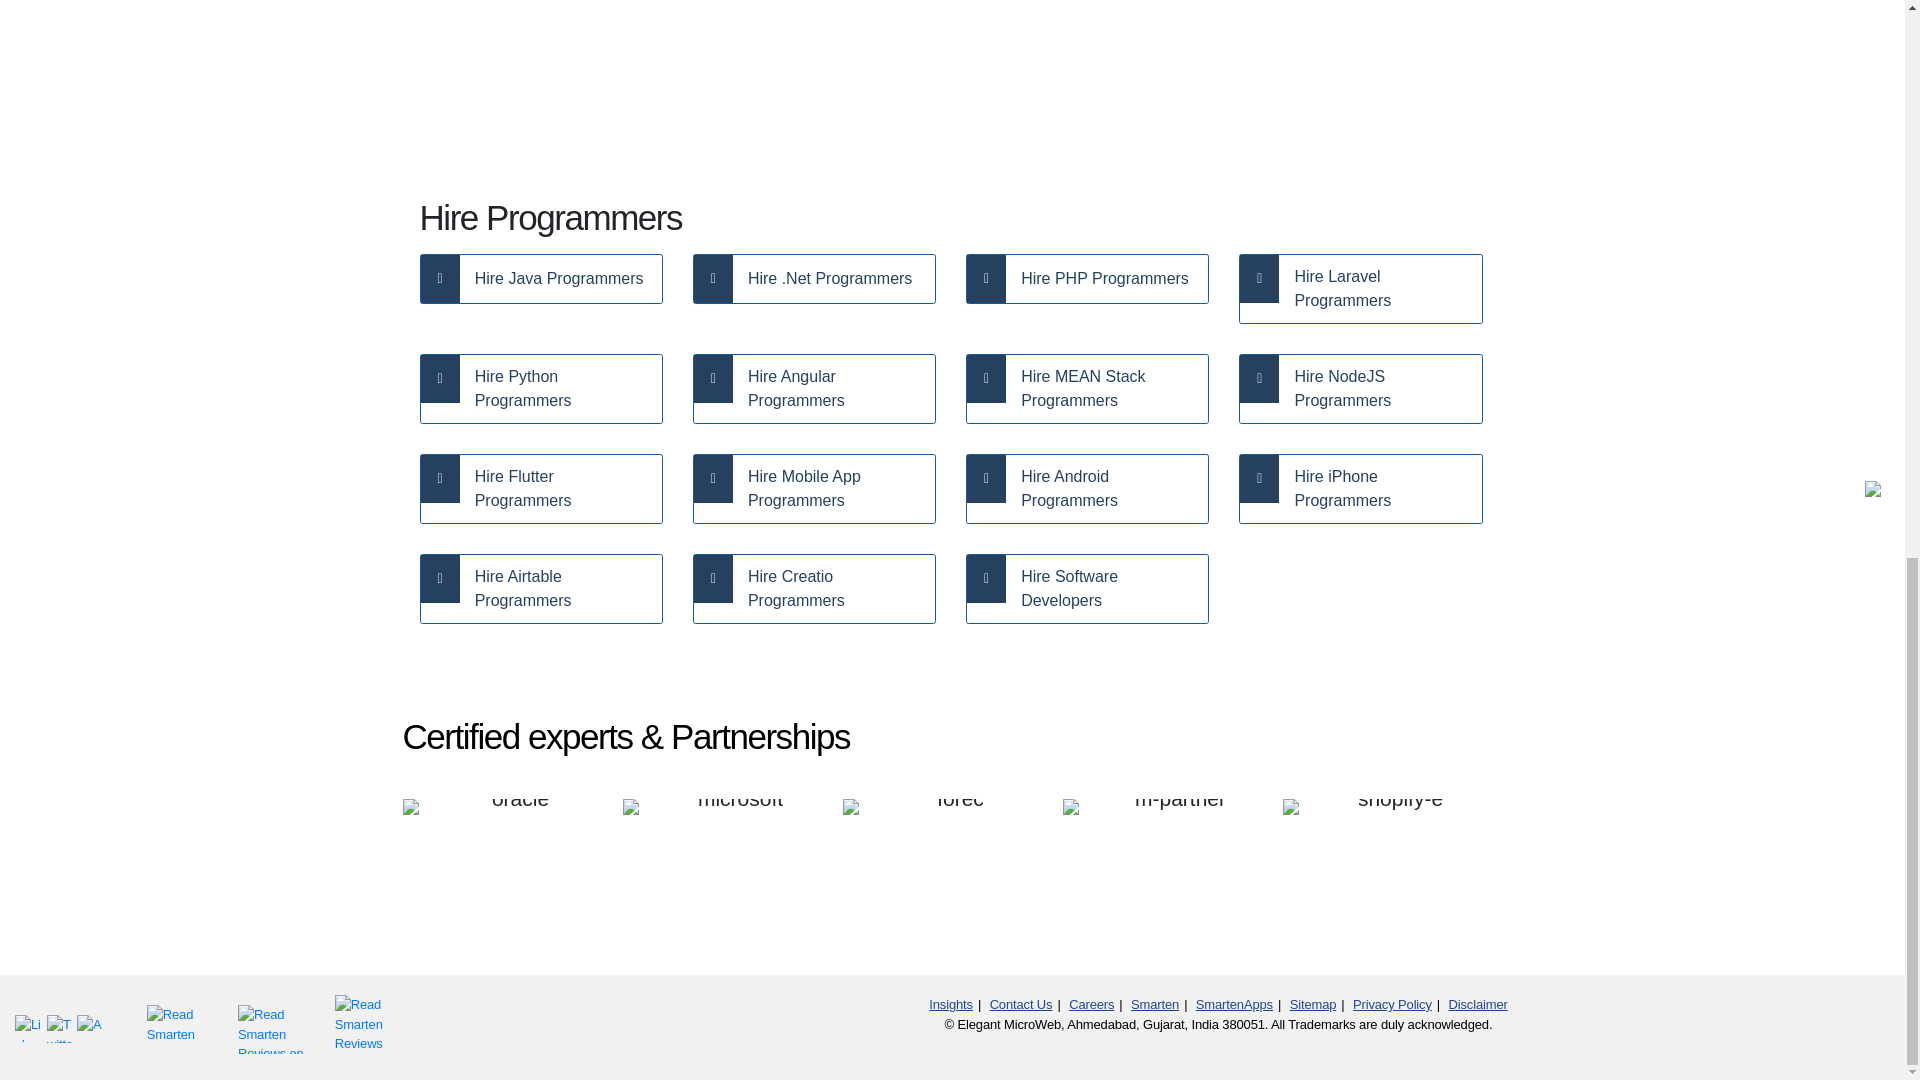 The image size is (1920, 1080). What do you see at coordinates (30, 1028) in the screenshot?
I see `LinkedIn` at bounding box center [30, 1028].